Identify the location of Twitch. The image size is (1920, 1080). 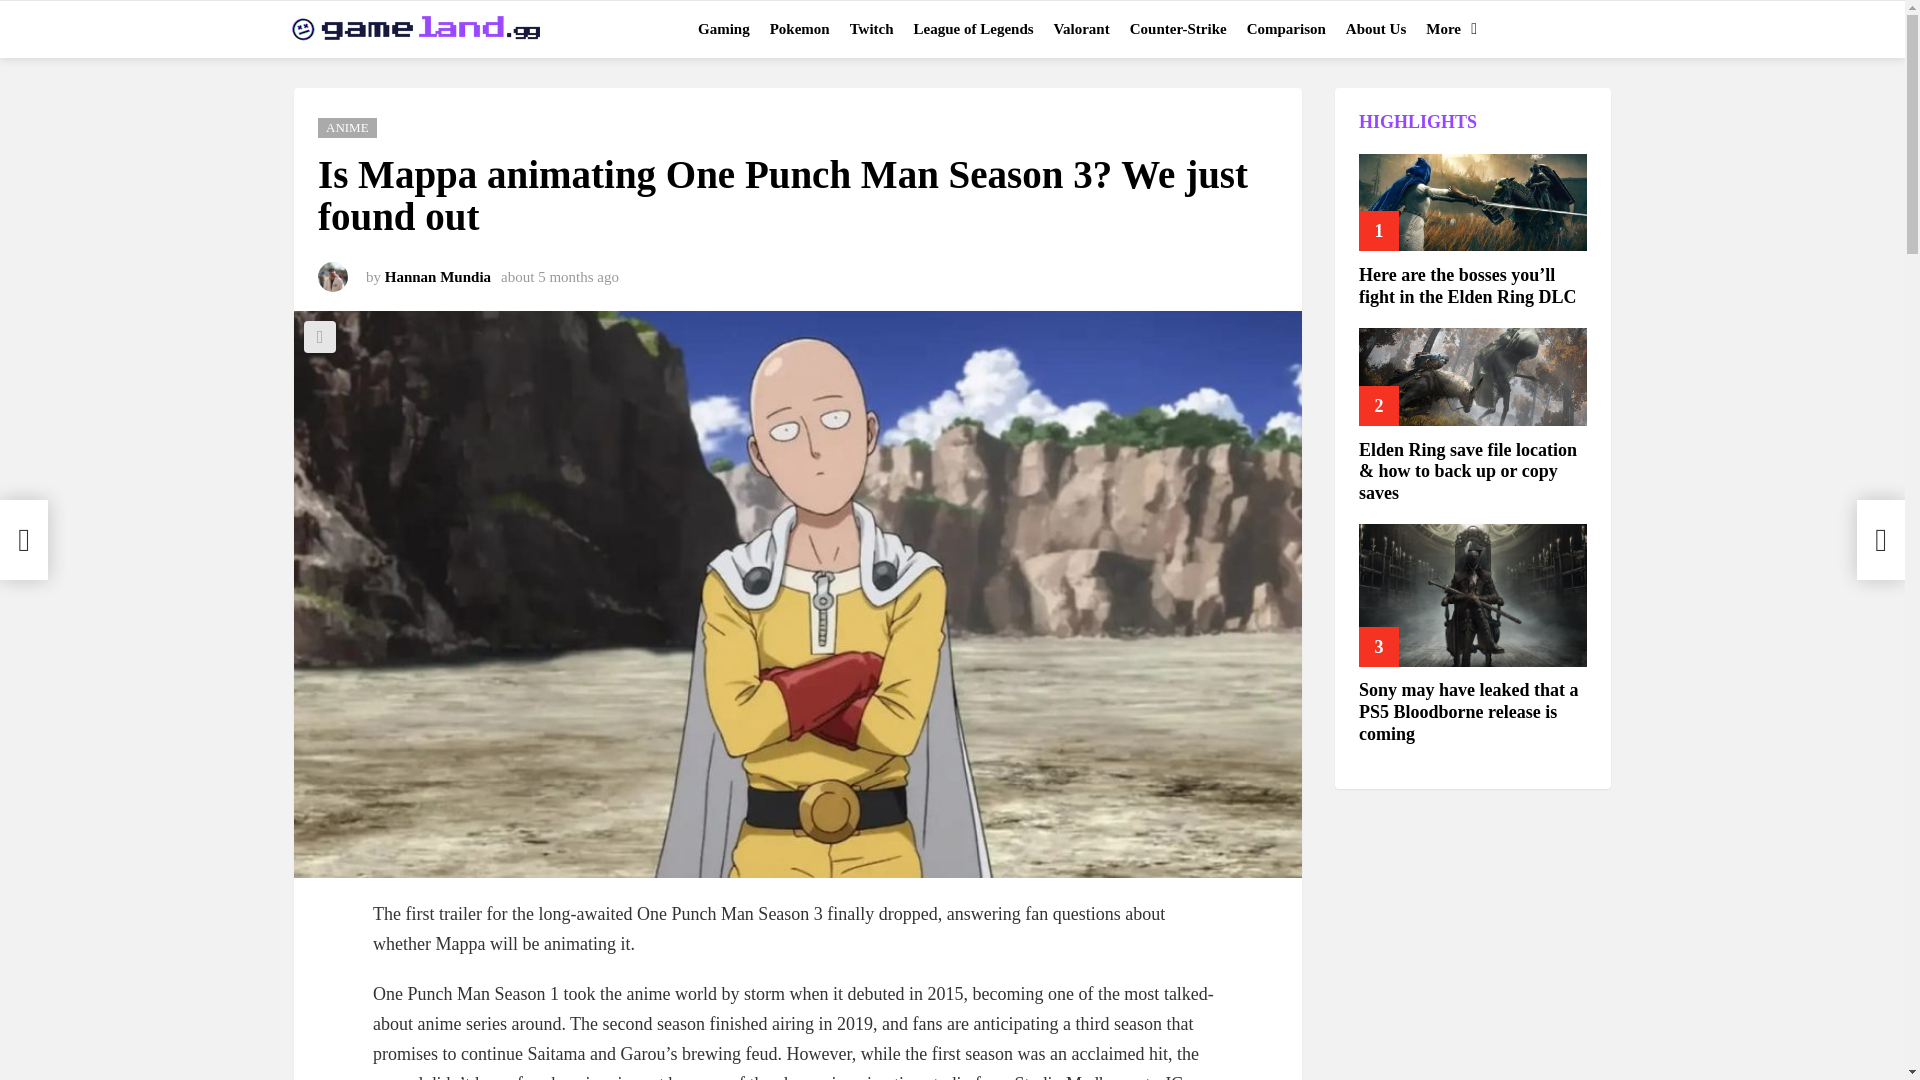
(872, 29).